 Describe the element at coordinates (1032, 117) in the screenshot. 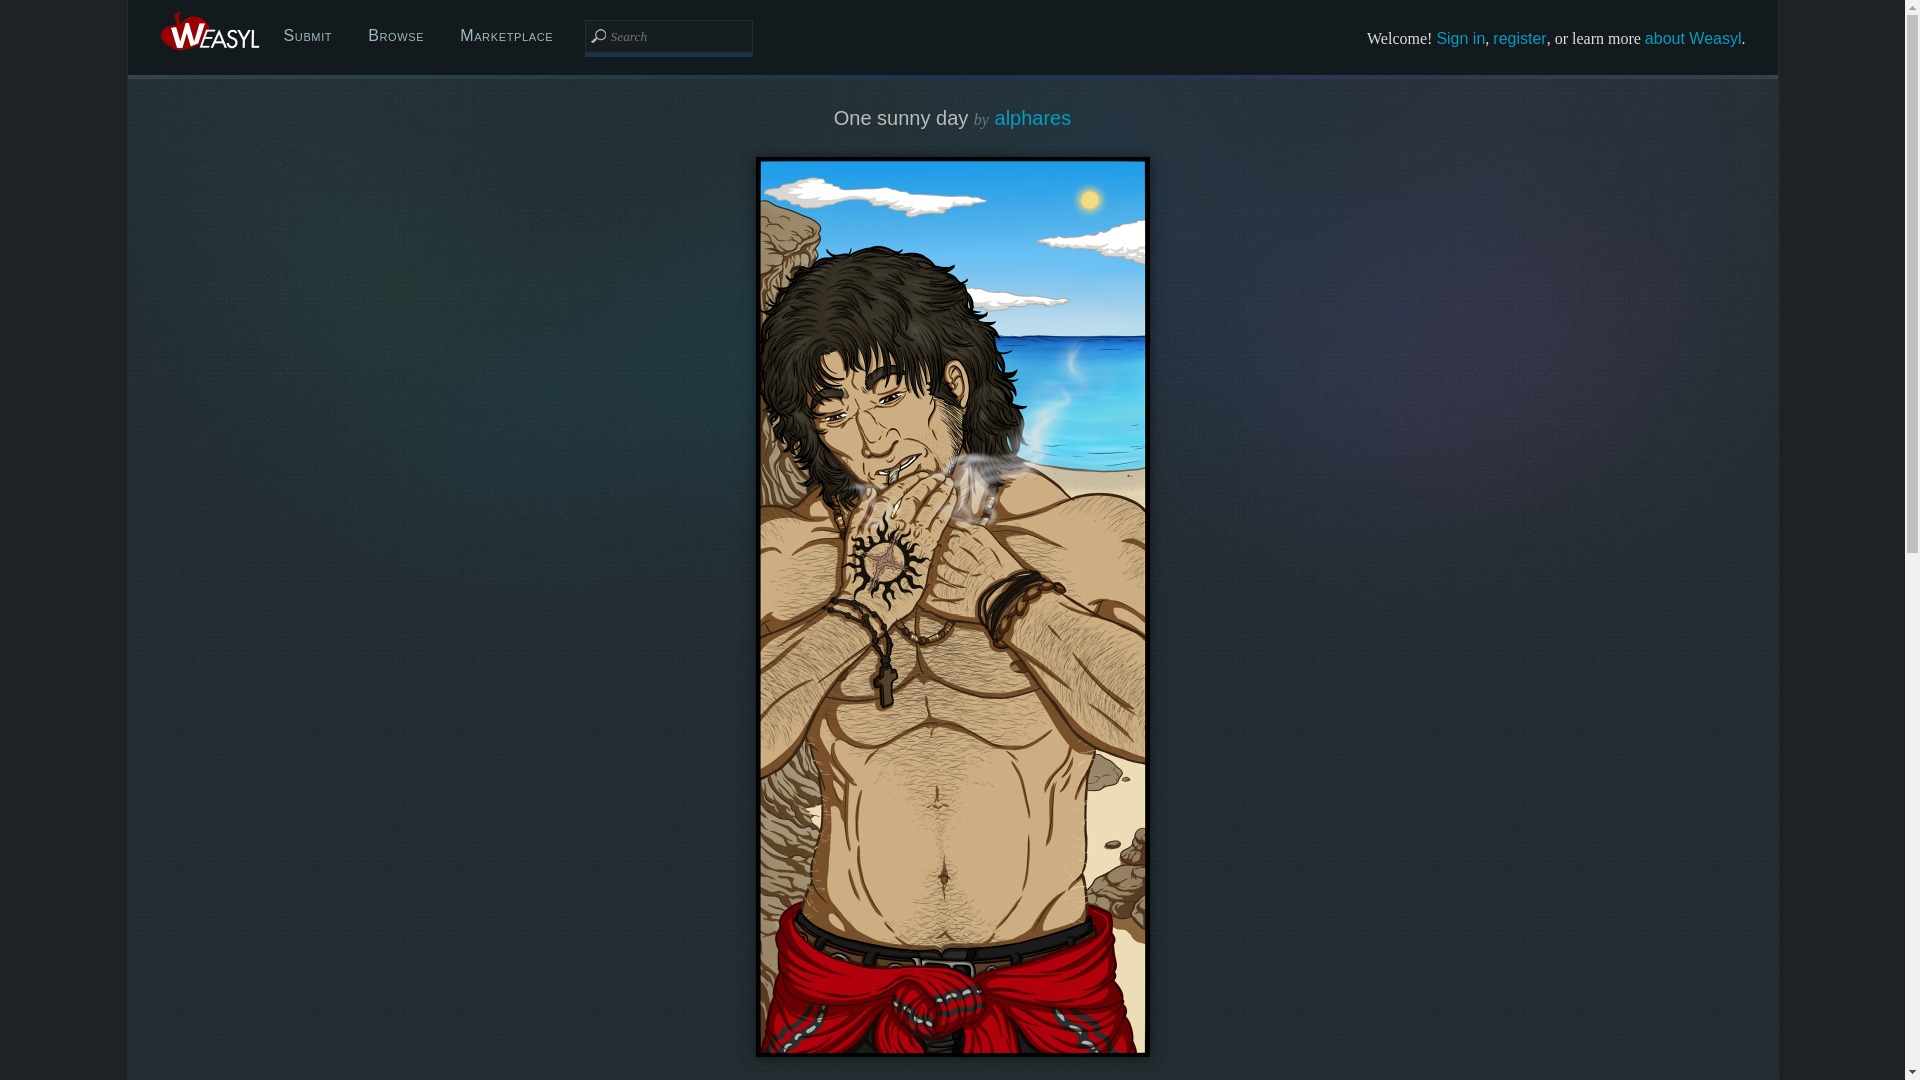

I see `alphares` at that location.